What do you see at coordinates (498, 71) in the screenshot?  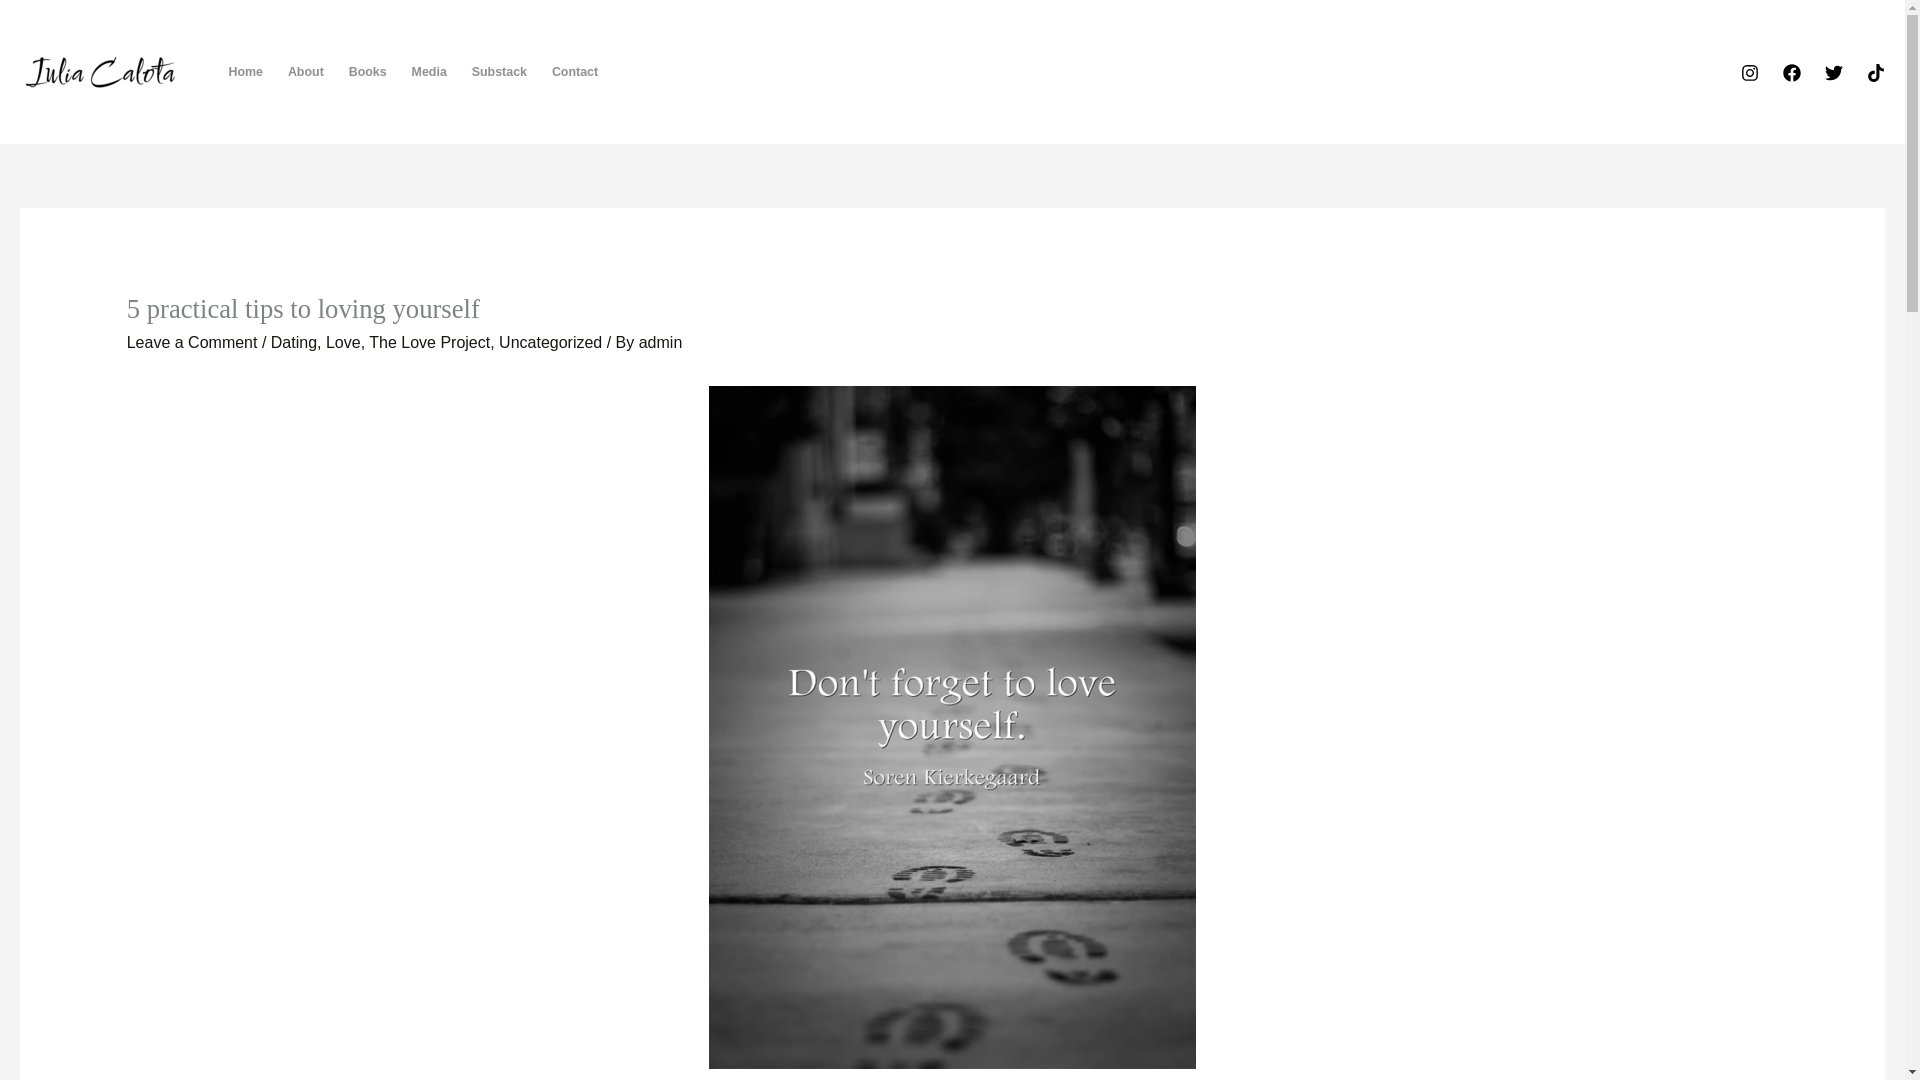 I see `Substack` at bounding box center [498, 71].